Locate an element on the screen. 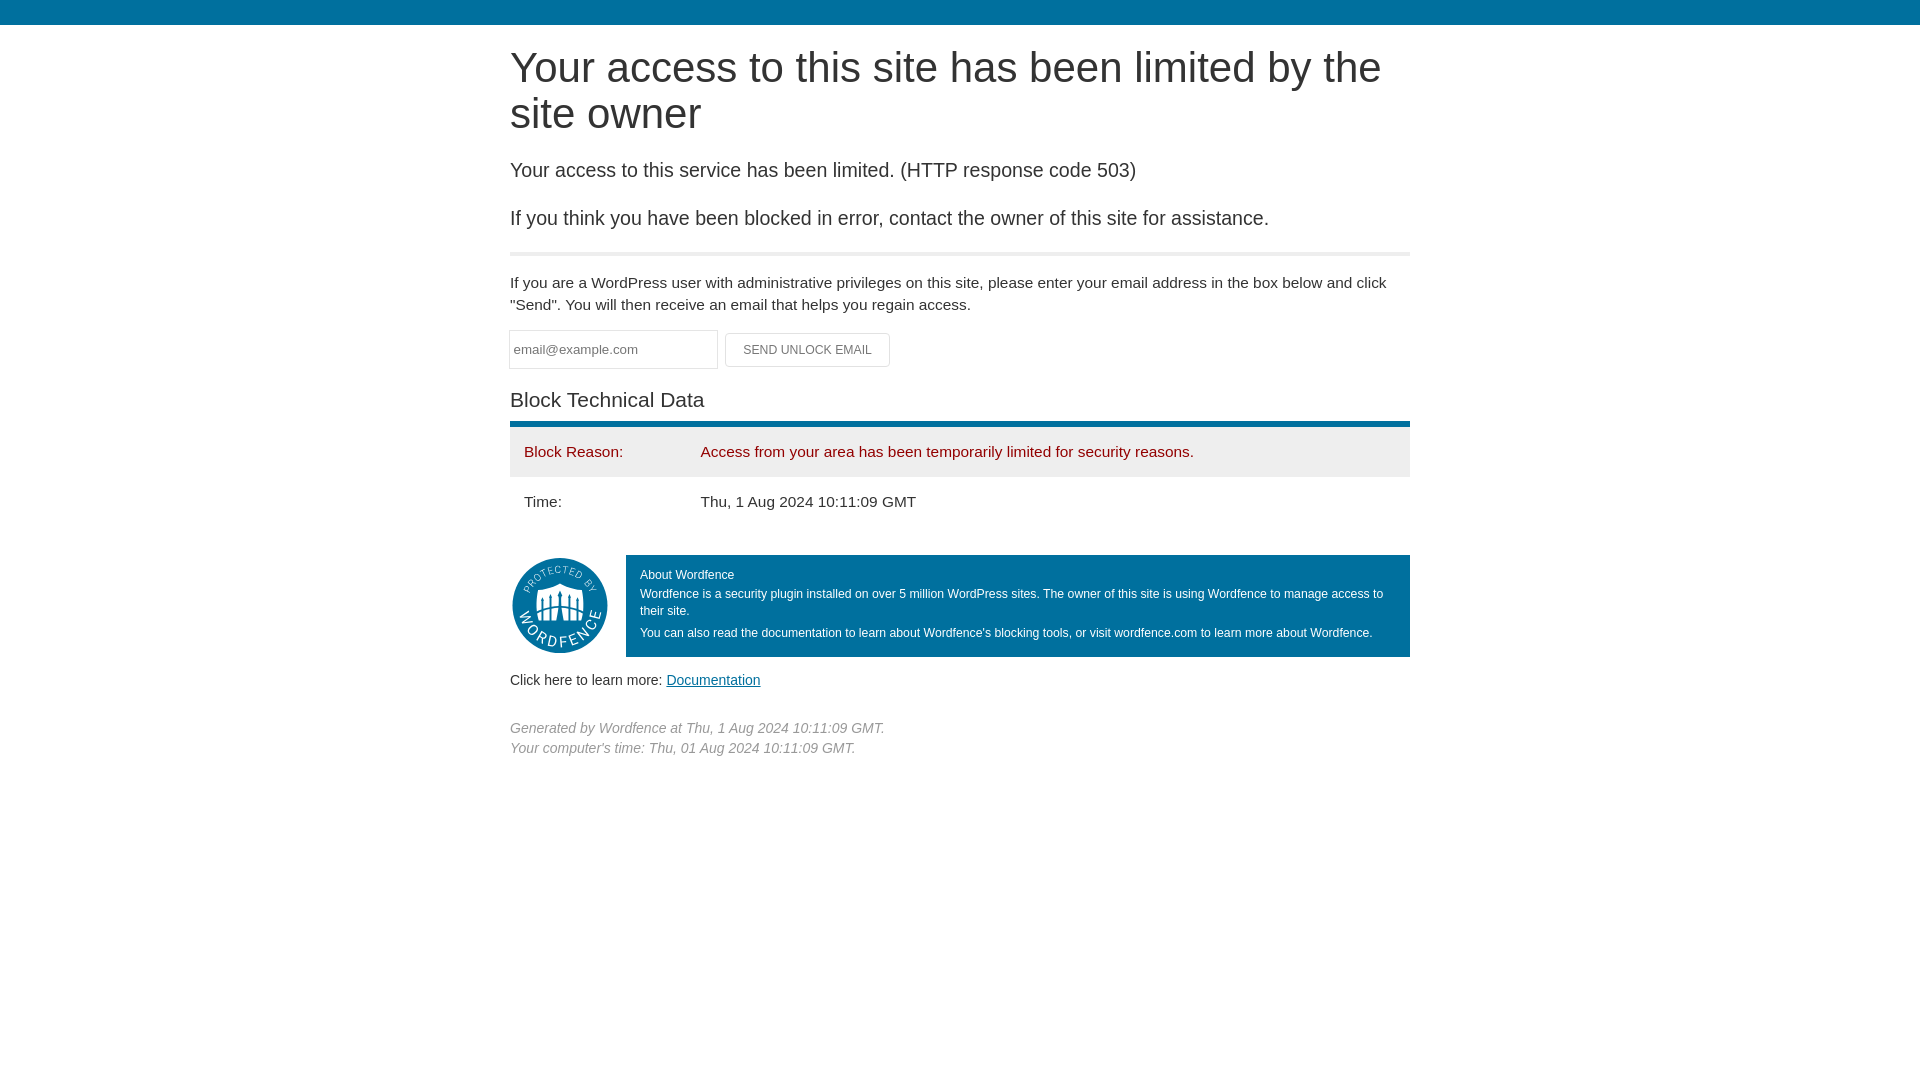 This screenshot has width=1920, height=1080. Documentation is located at coordinates (713, 679).